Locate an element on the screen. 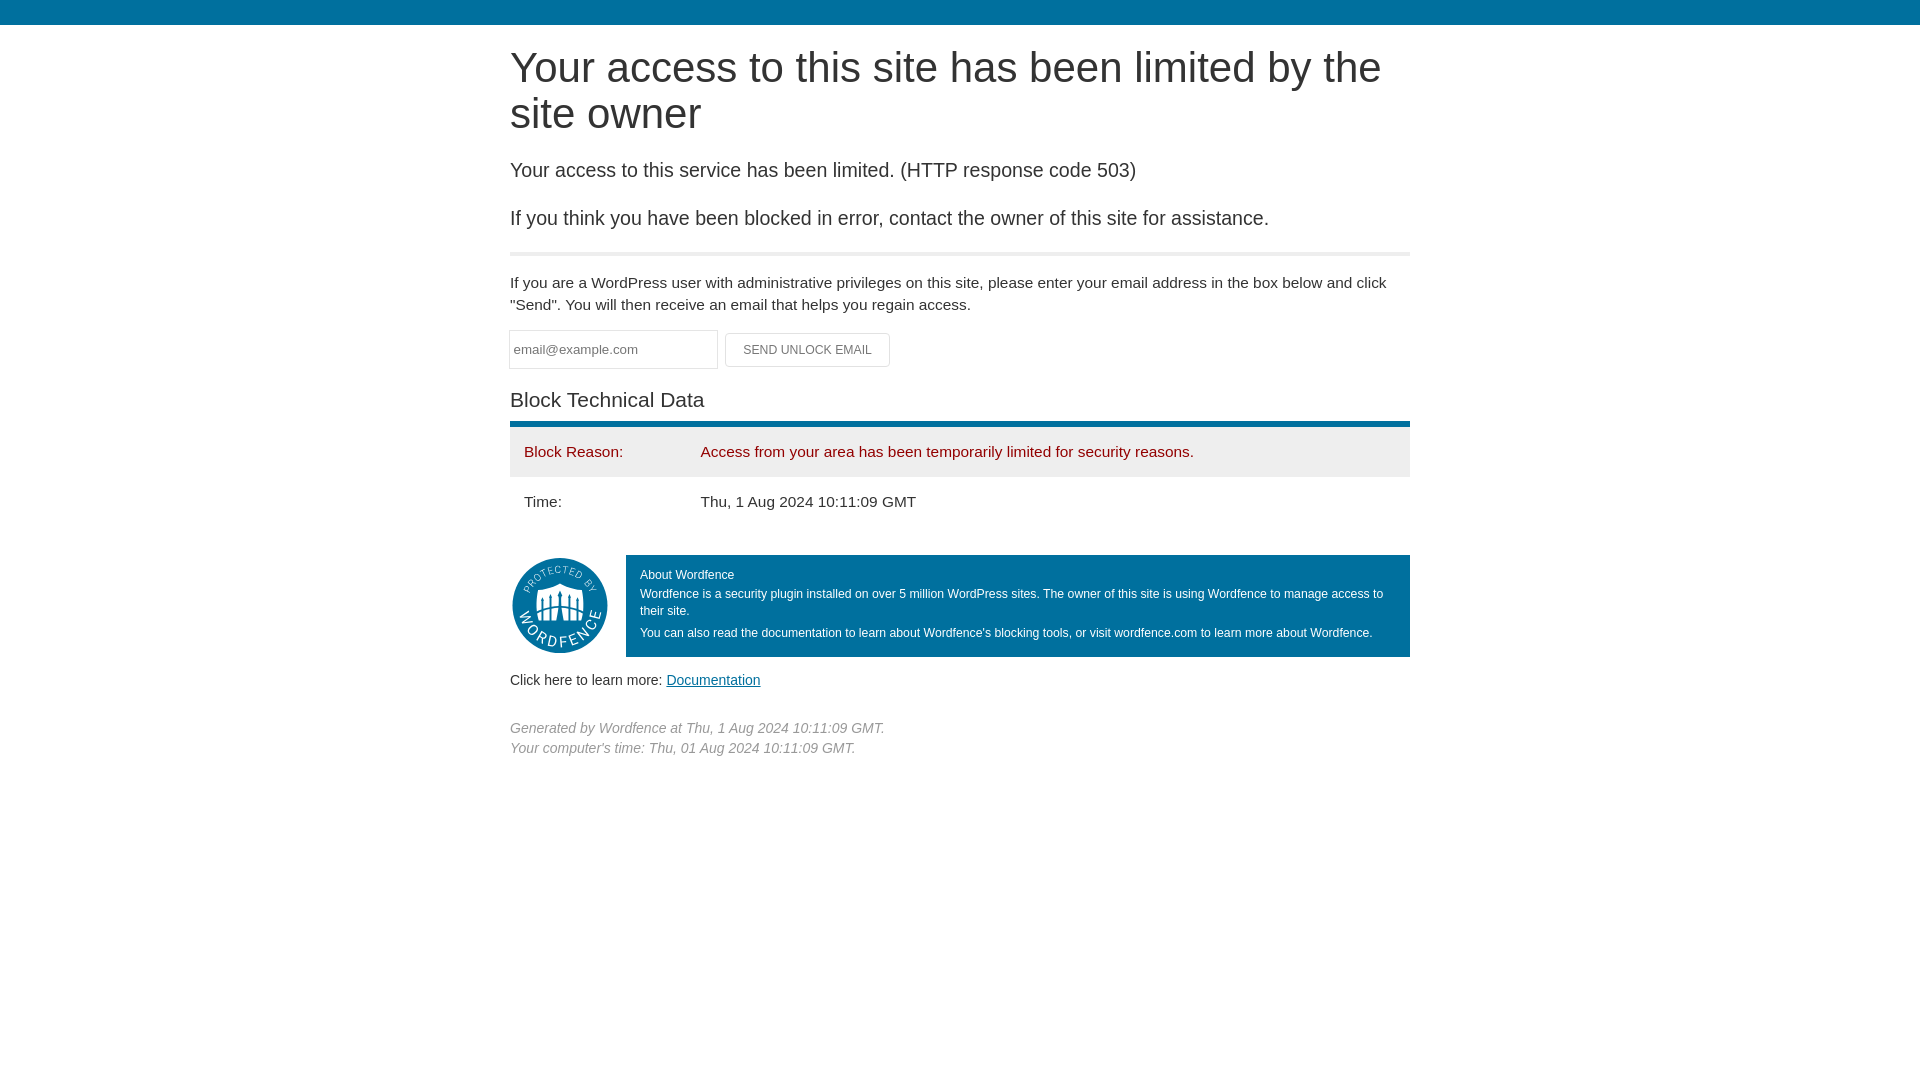 This screenshot has width=1920, height=1080. Documentation is located at coordinates (713, 679).